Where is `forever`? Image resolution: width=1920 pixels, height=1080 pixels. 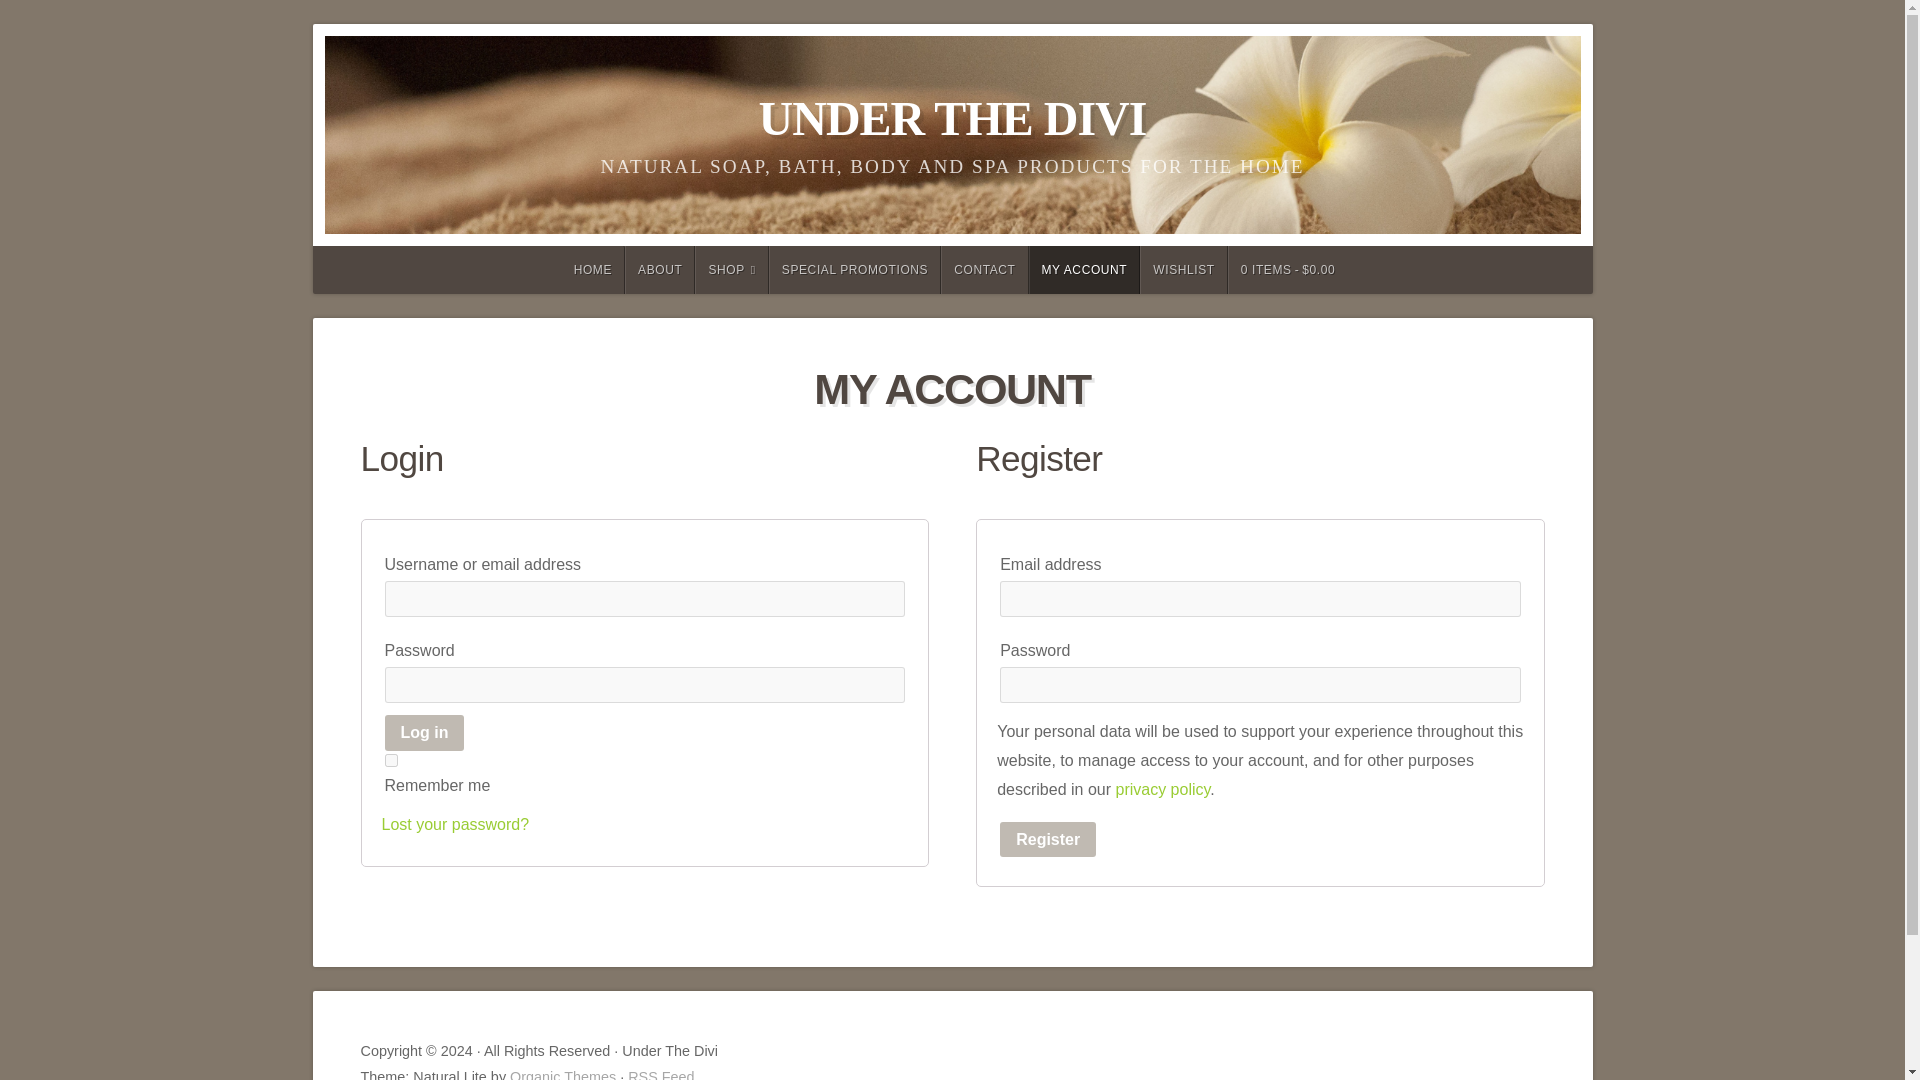
forever is located at coordinates (390, 760).